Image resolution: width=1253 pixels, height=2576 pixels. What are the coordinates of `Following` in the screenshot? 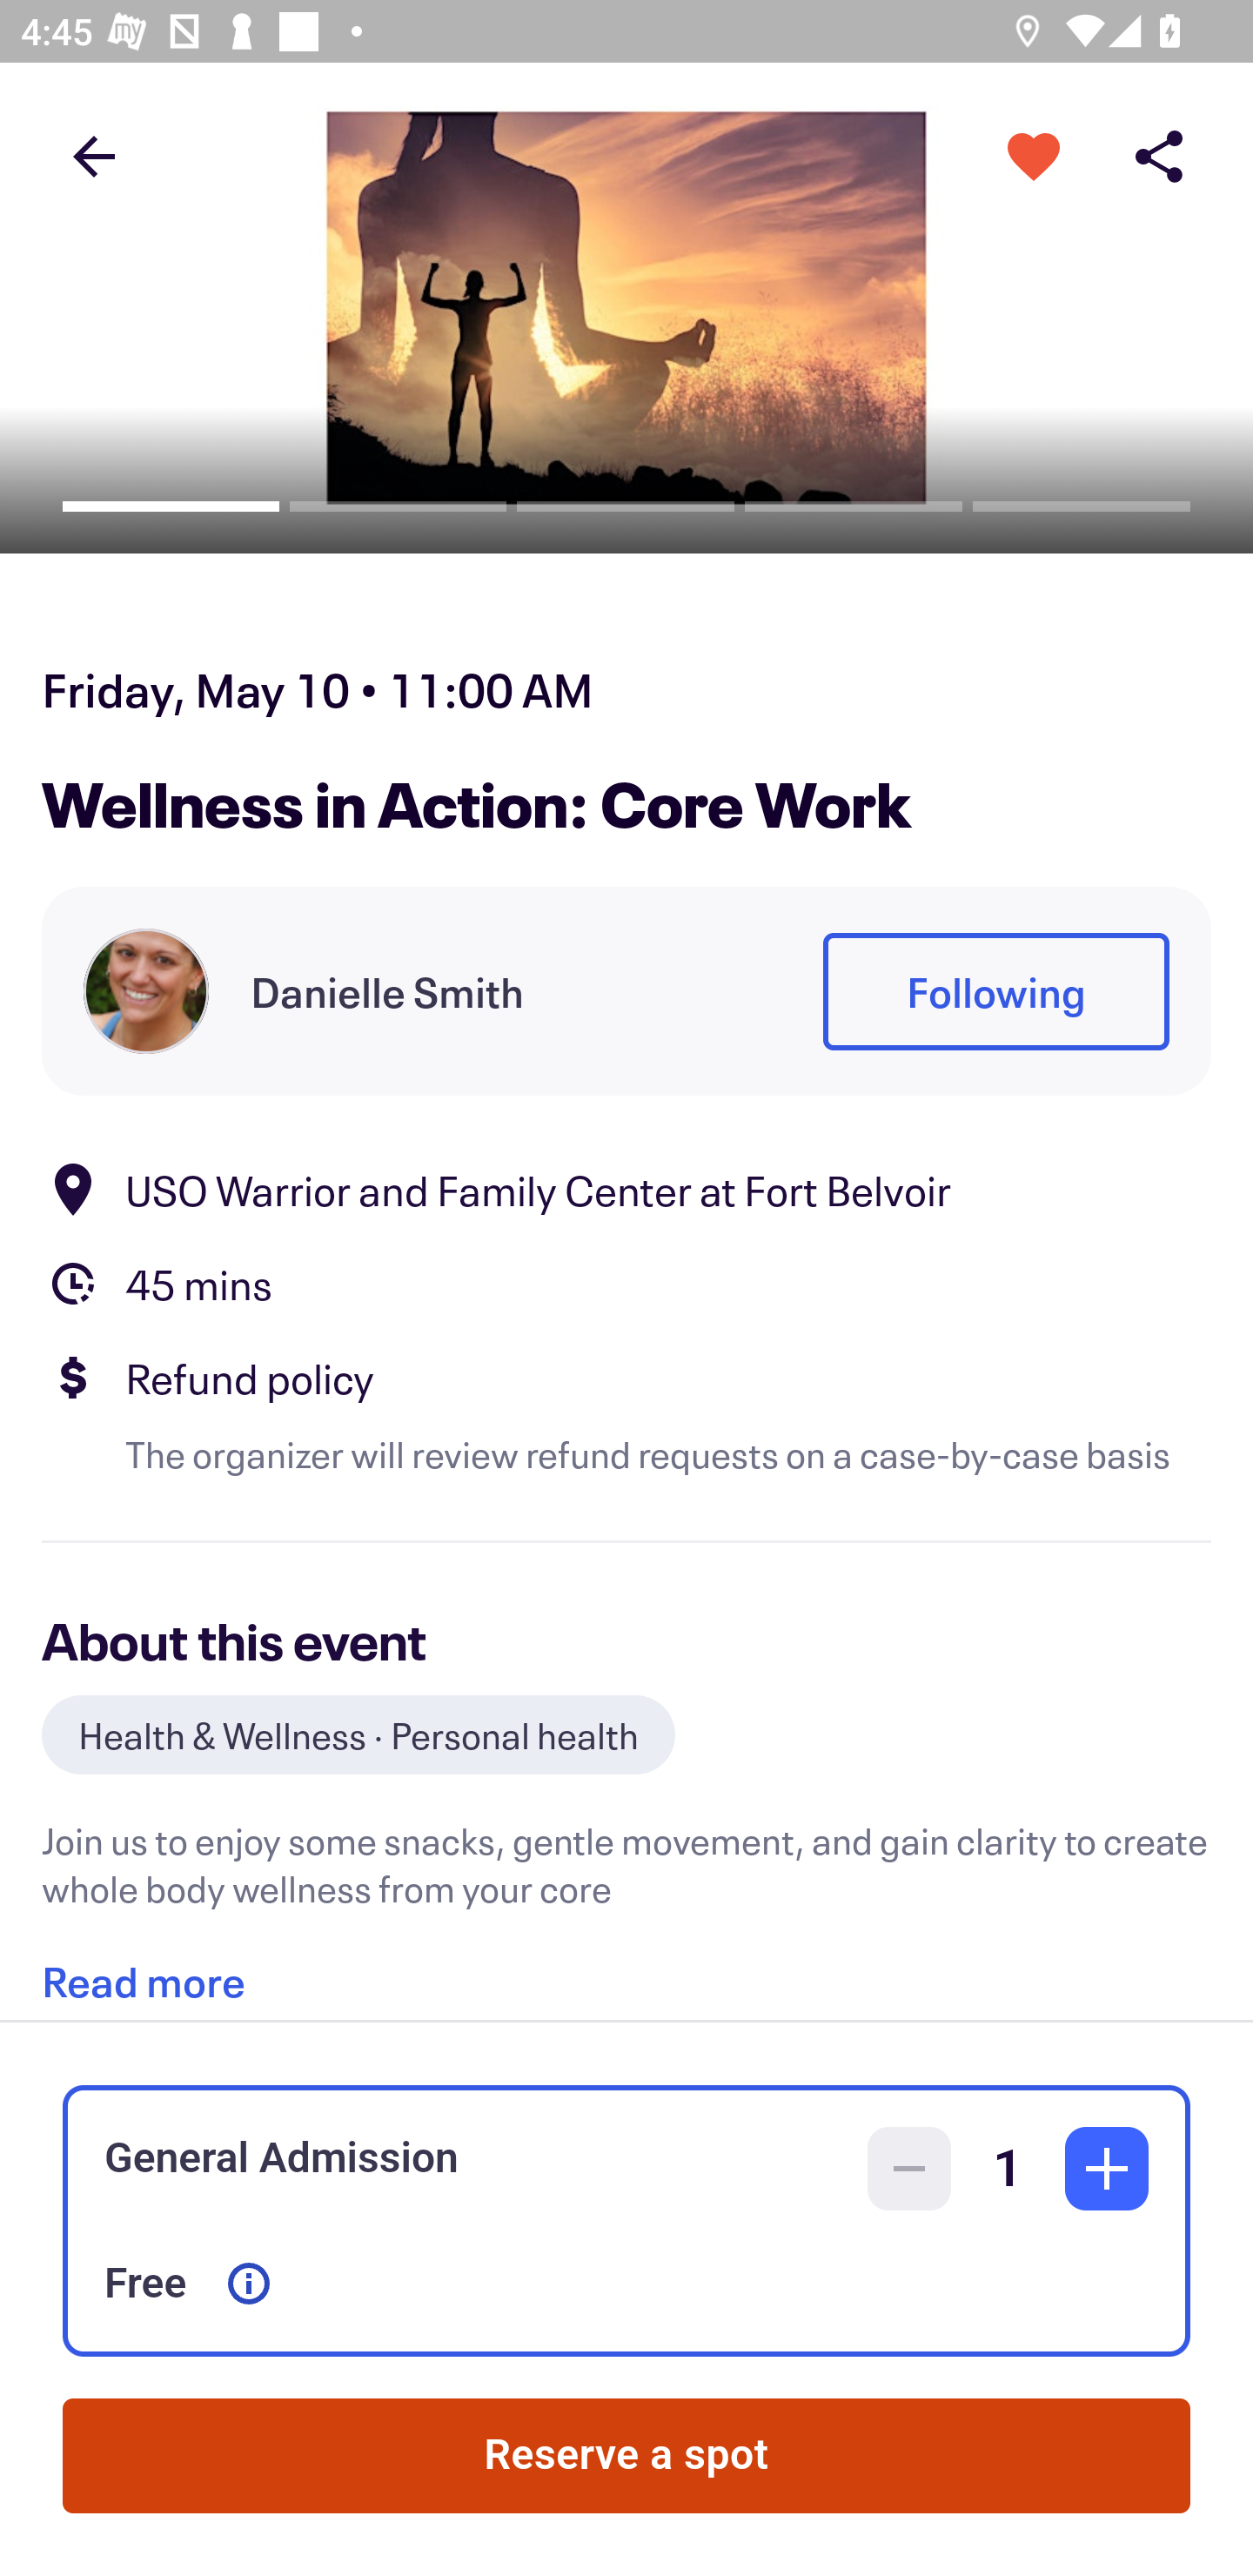 It's located at (995, 991).